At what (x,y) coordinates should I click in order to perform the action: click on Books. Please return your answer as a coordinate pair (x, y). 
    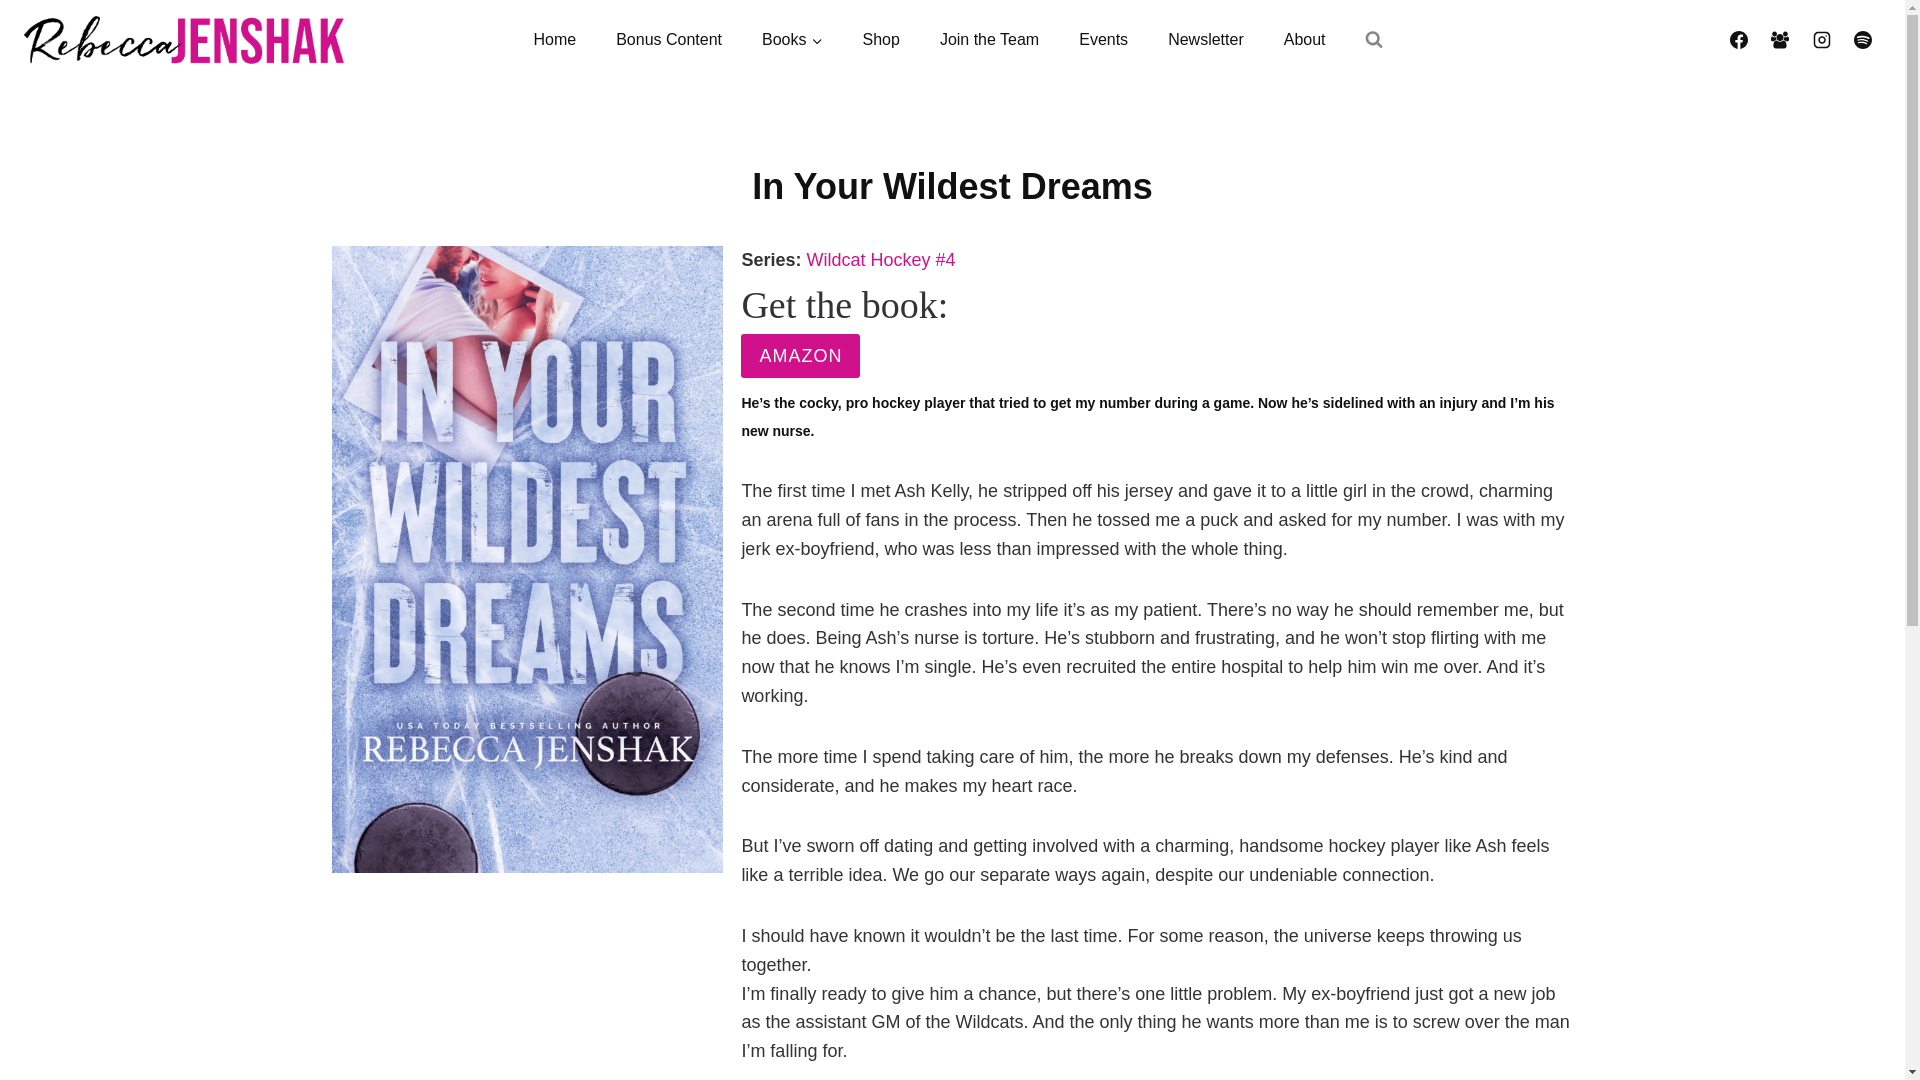
    Looking at the image, I should click on (792, 40).